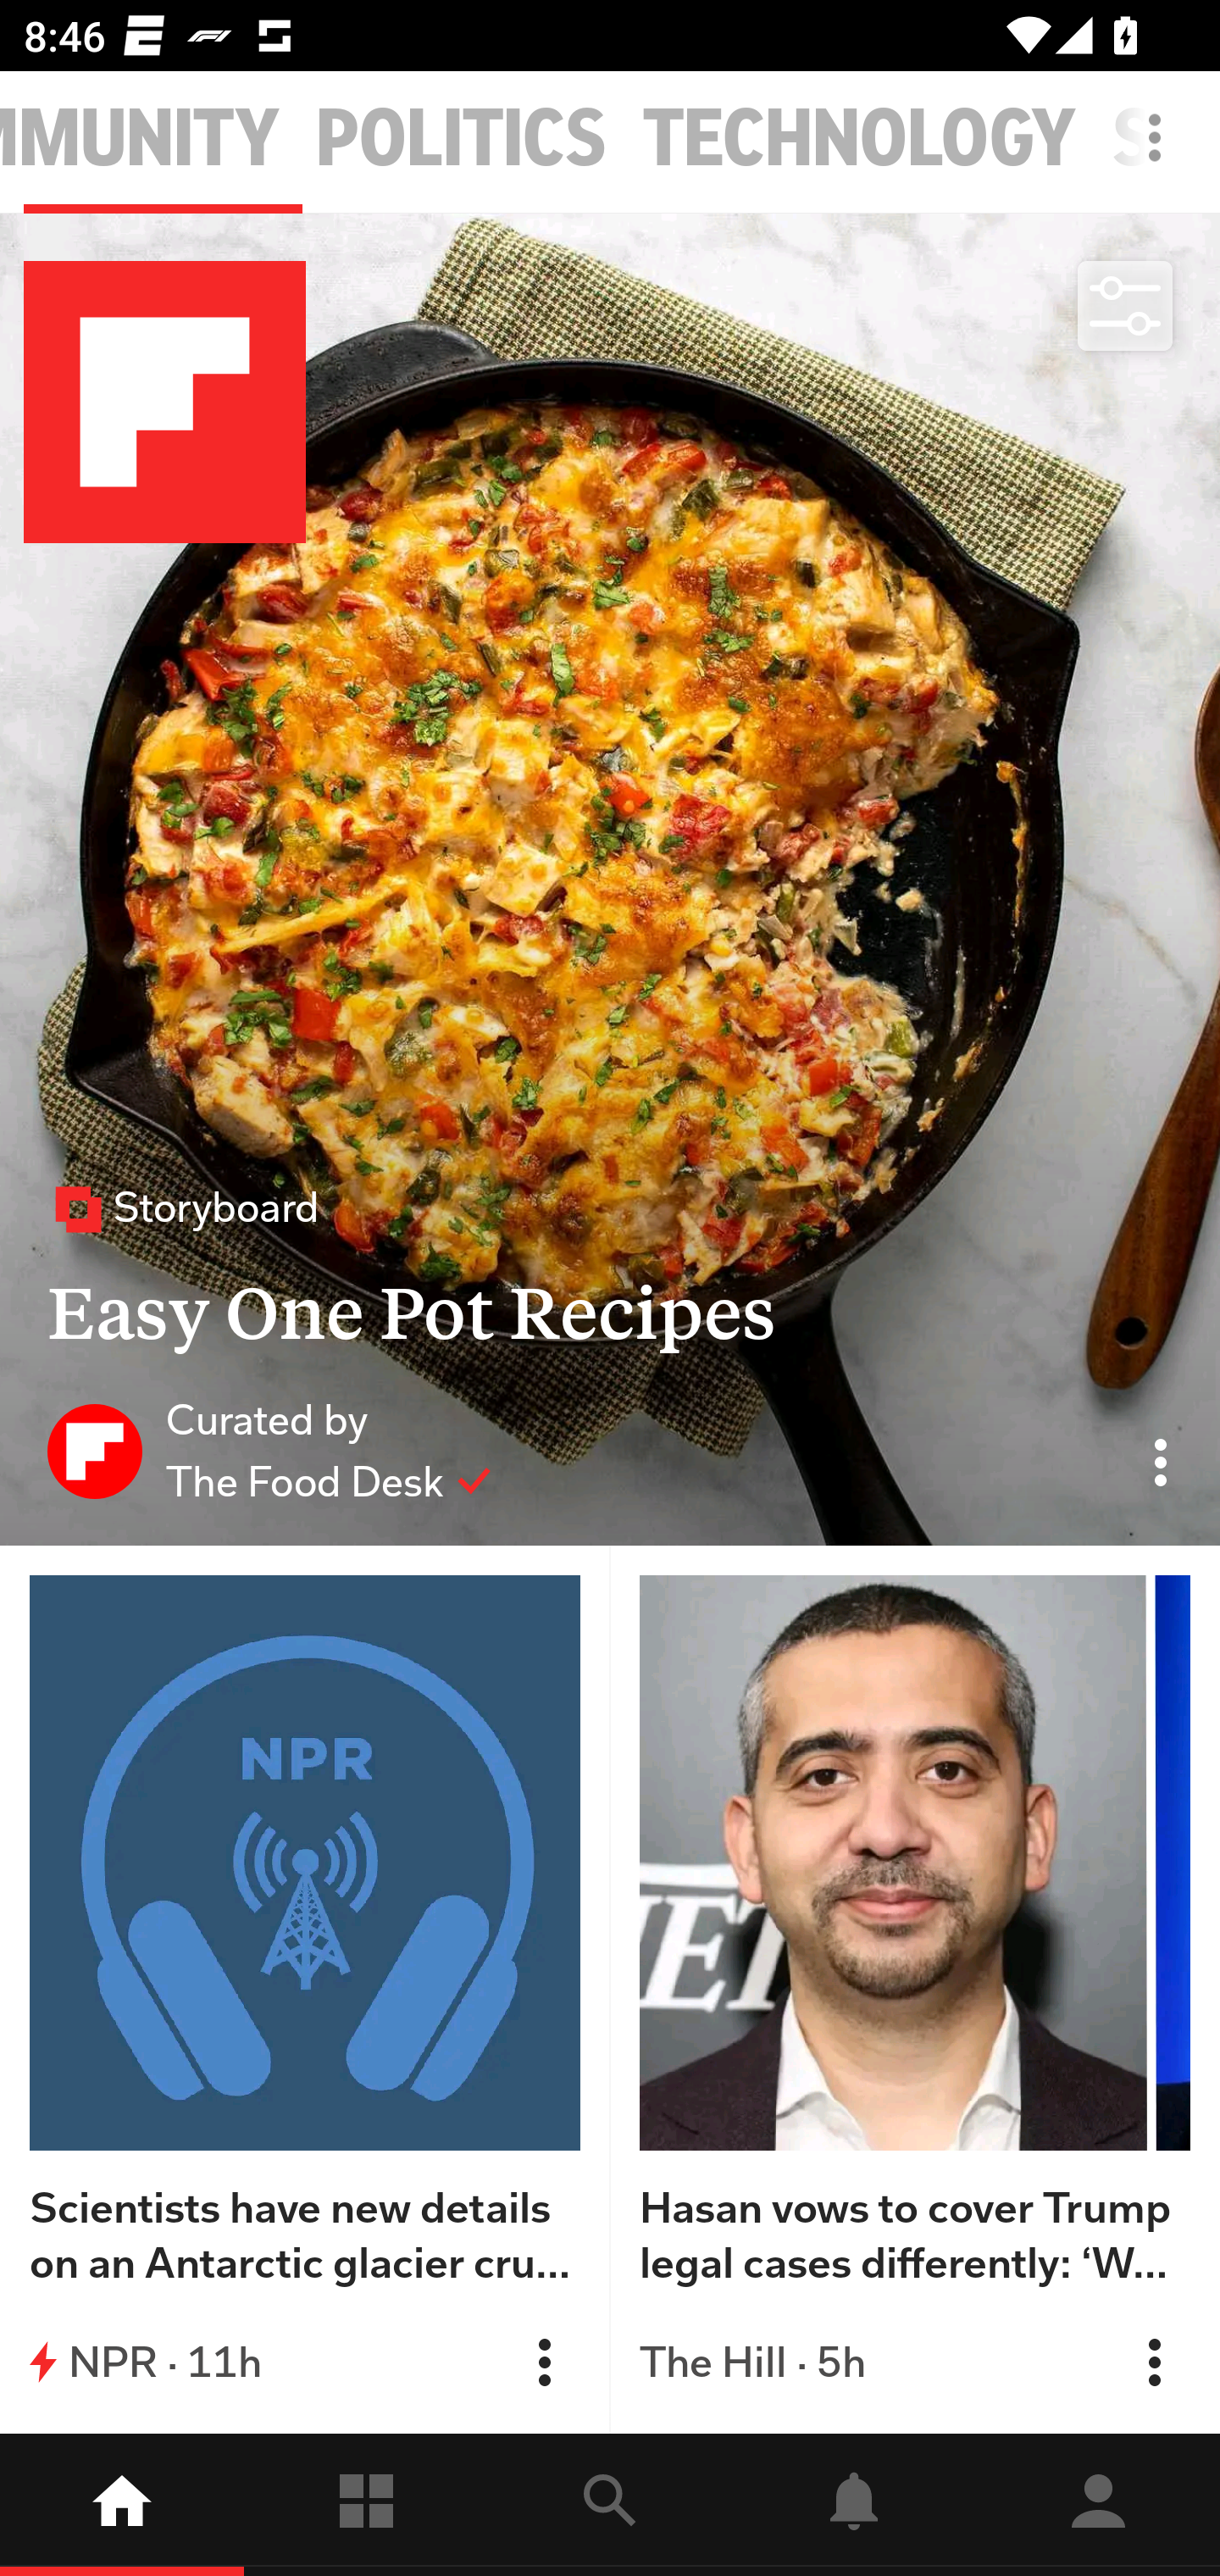 The image size is (1220, 2576). What do you see at coordinates (610, 2505) in the screenshot?
I see `explore` at bounding box center [610, 2505].